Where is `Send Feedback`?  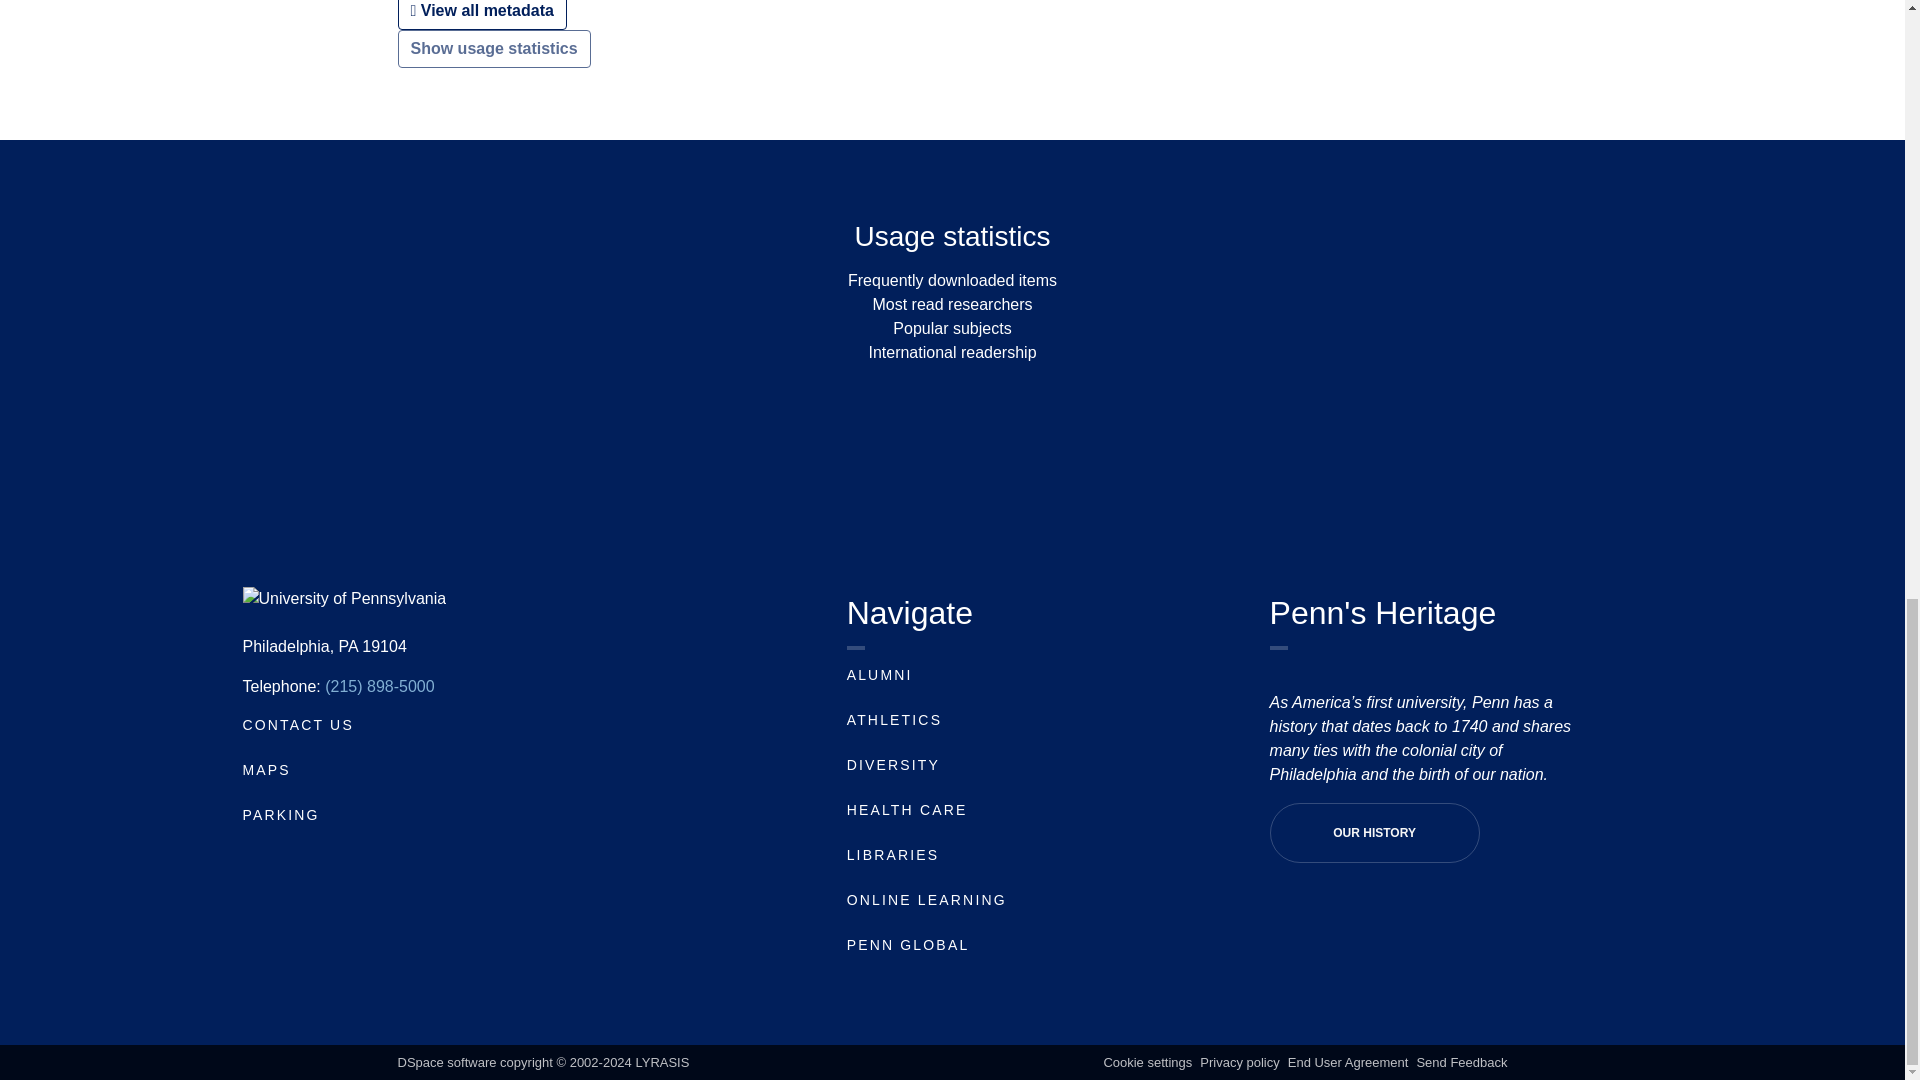 Send Feedback is located at coordinates (1462, 1062).